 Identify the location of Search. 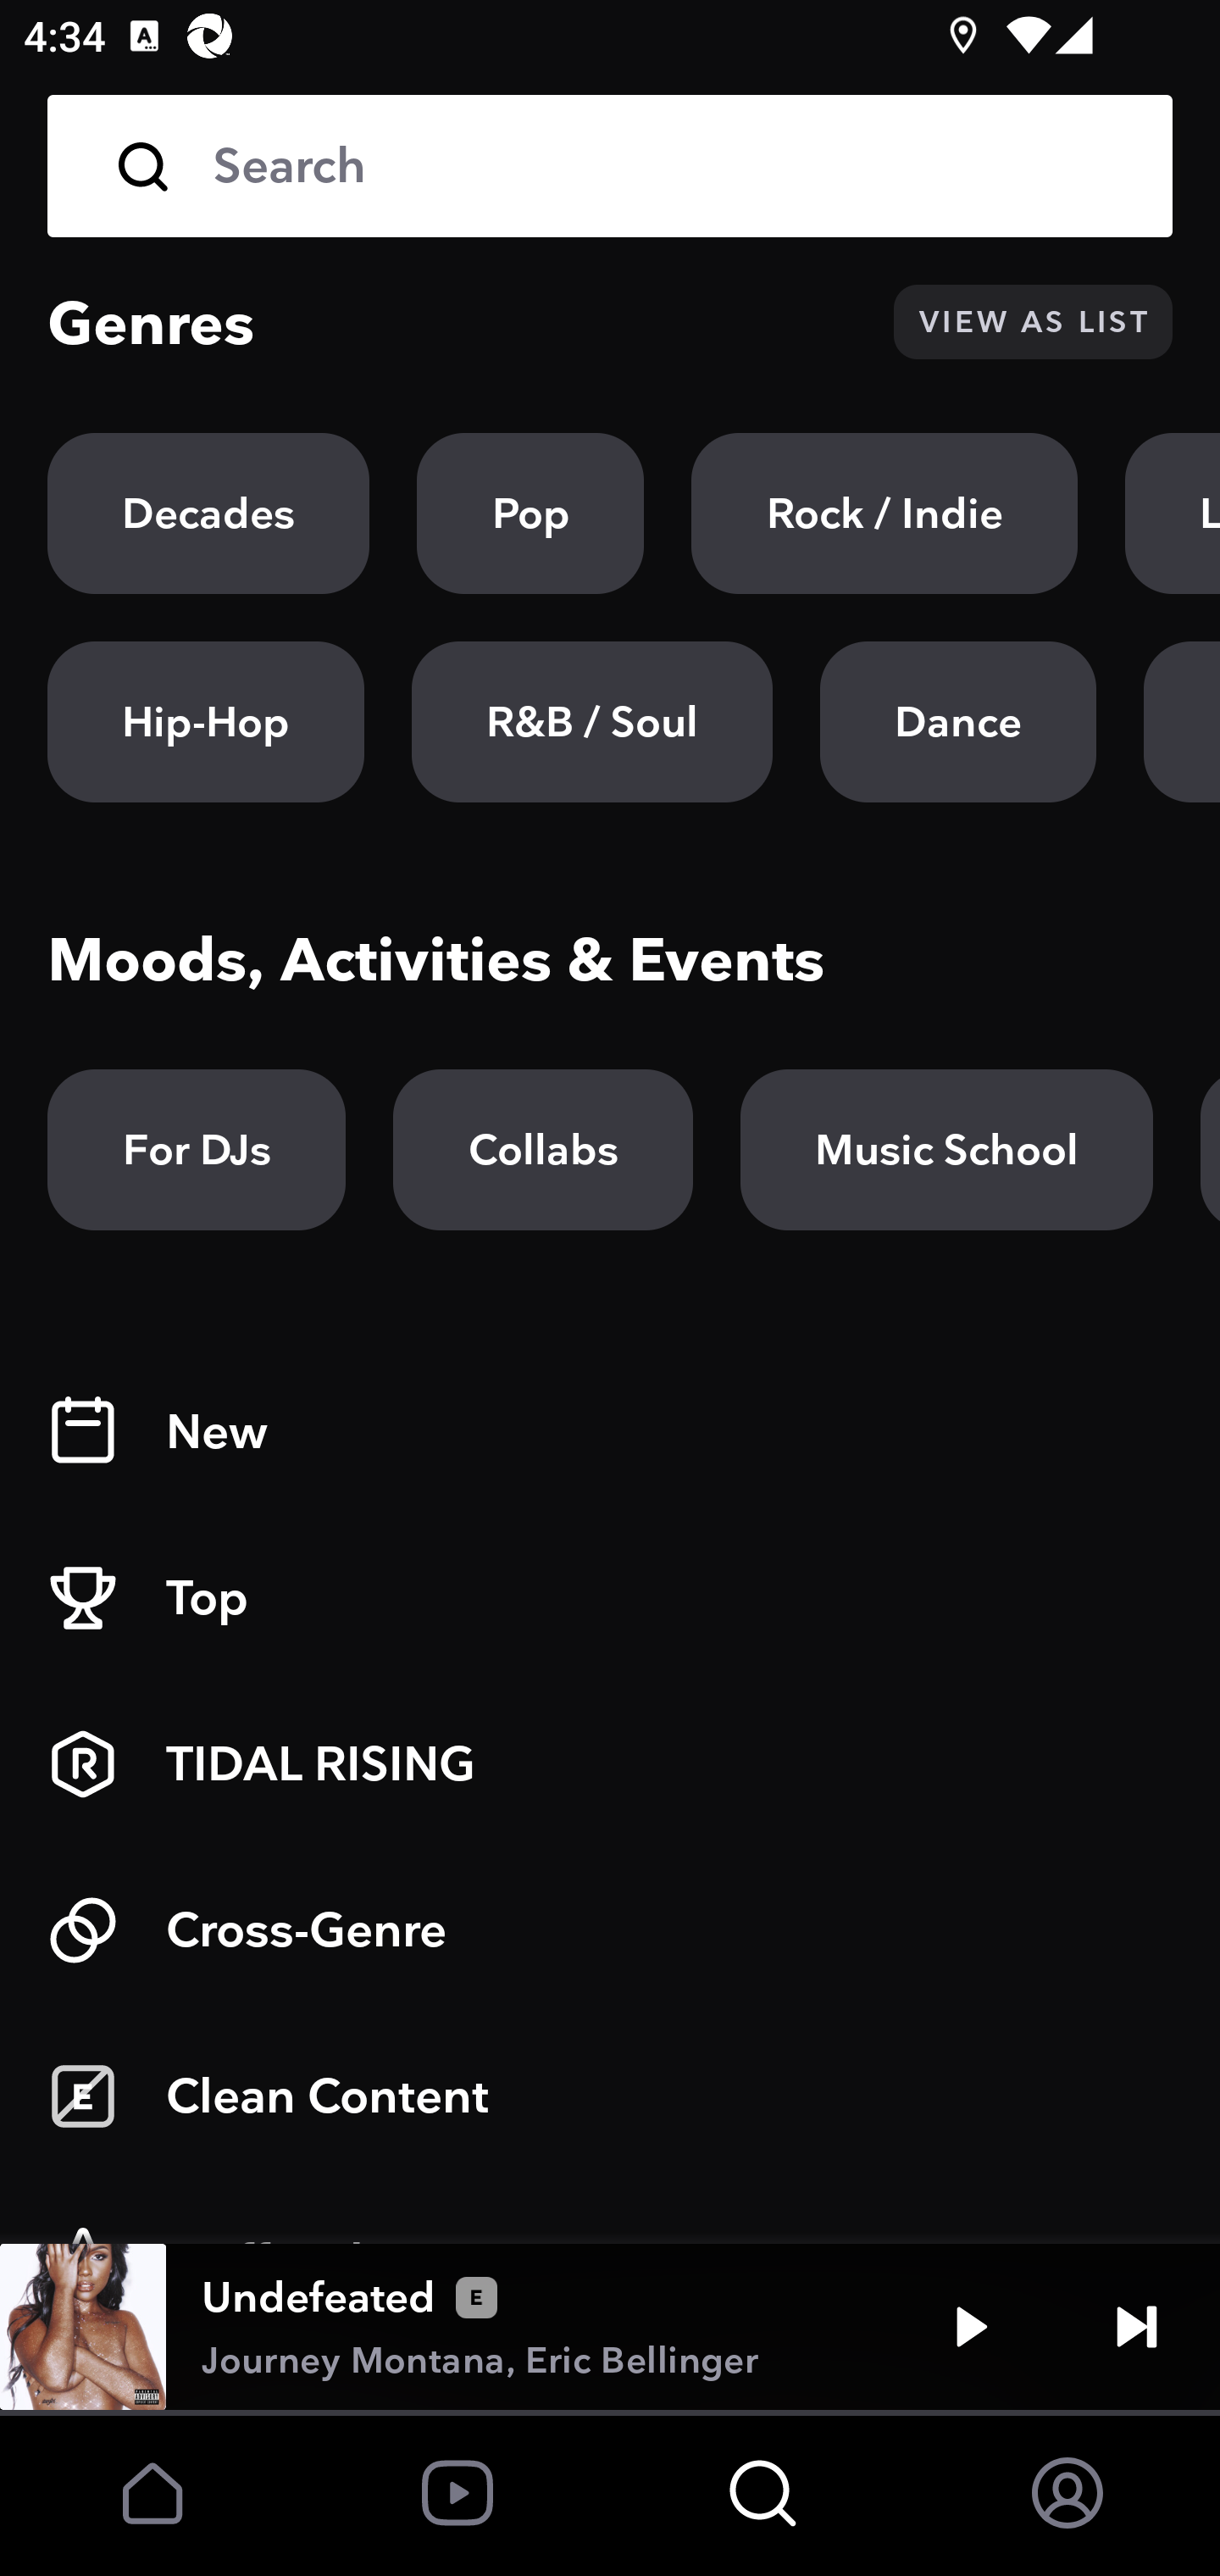
(669, 166).